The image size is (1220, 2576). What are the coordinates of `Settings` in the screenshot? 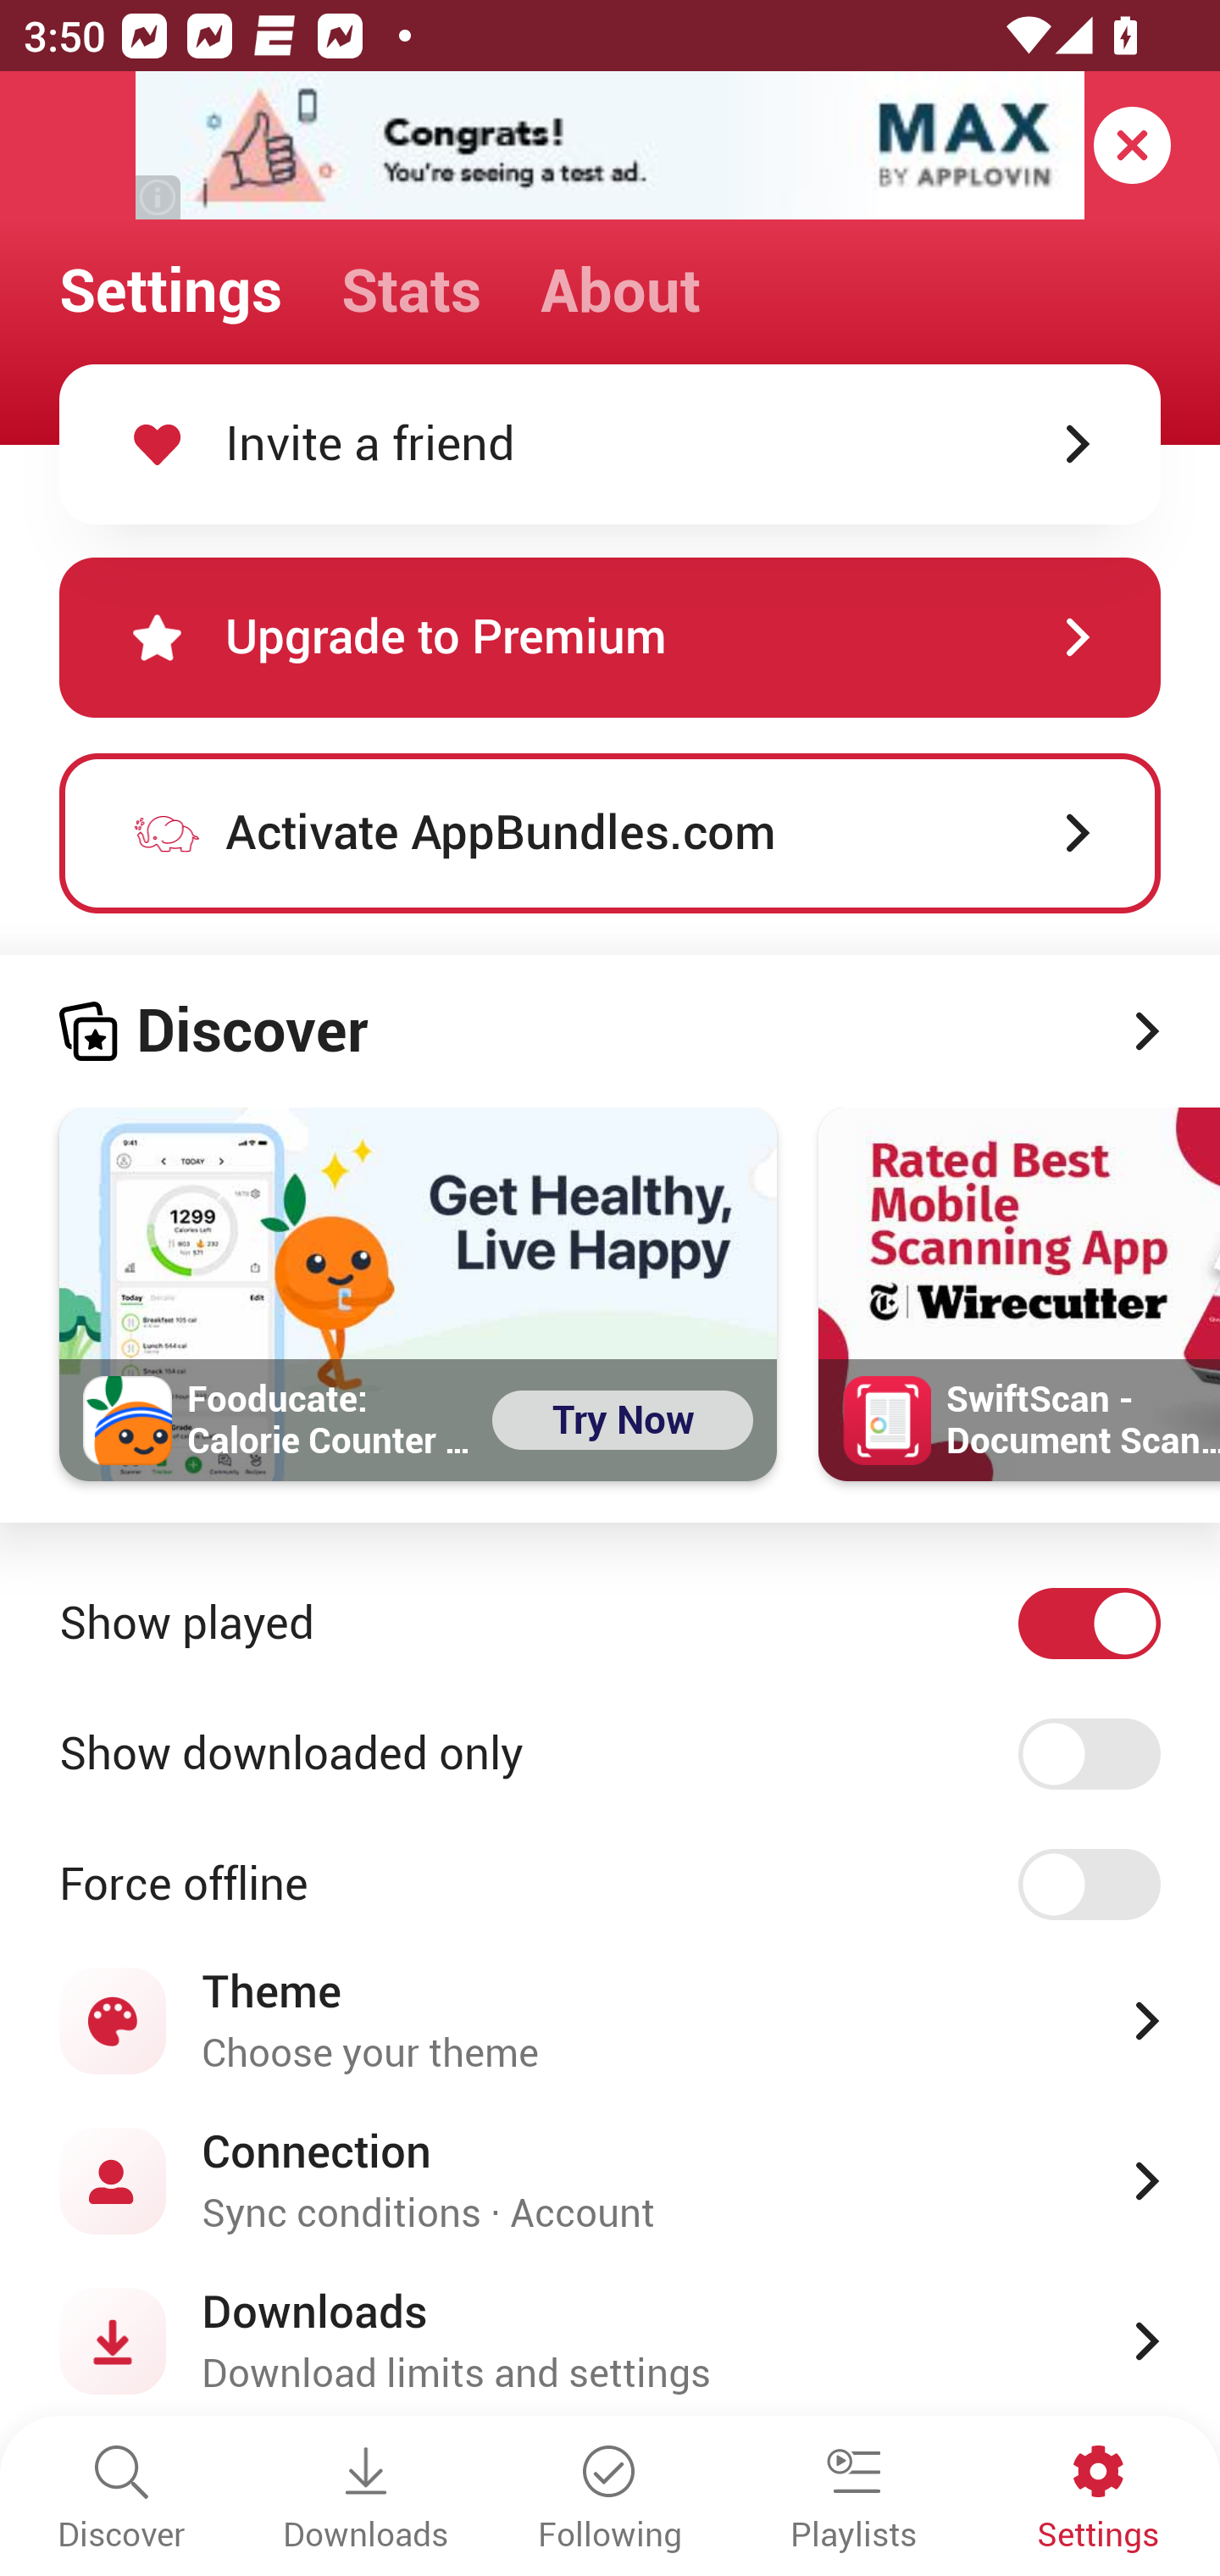 It's located at (170, 291).